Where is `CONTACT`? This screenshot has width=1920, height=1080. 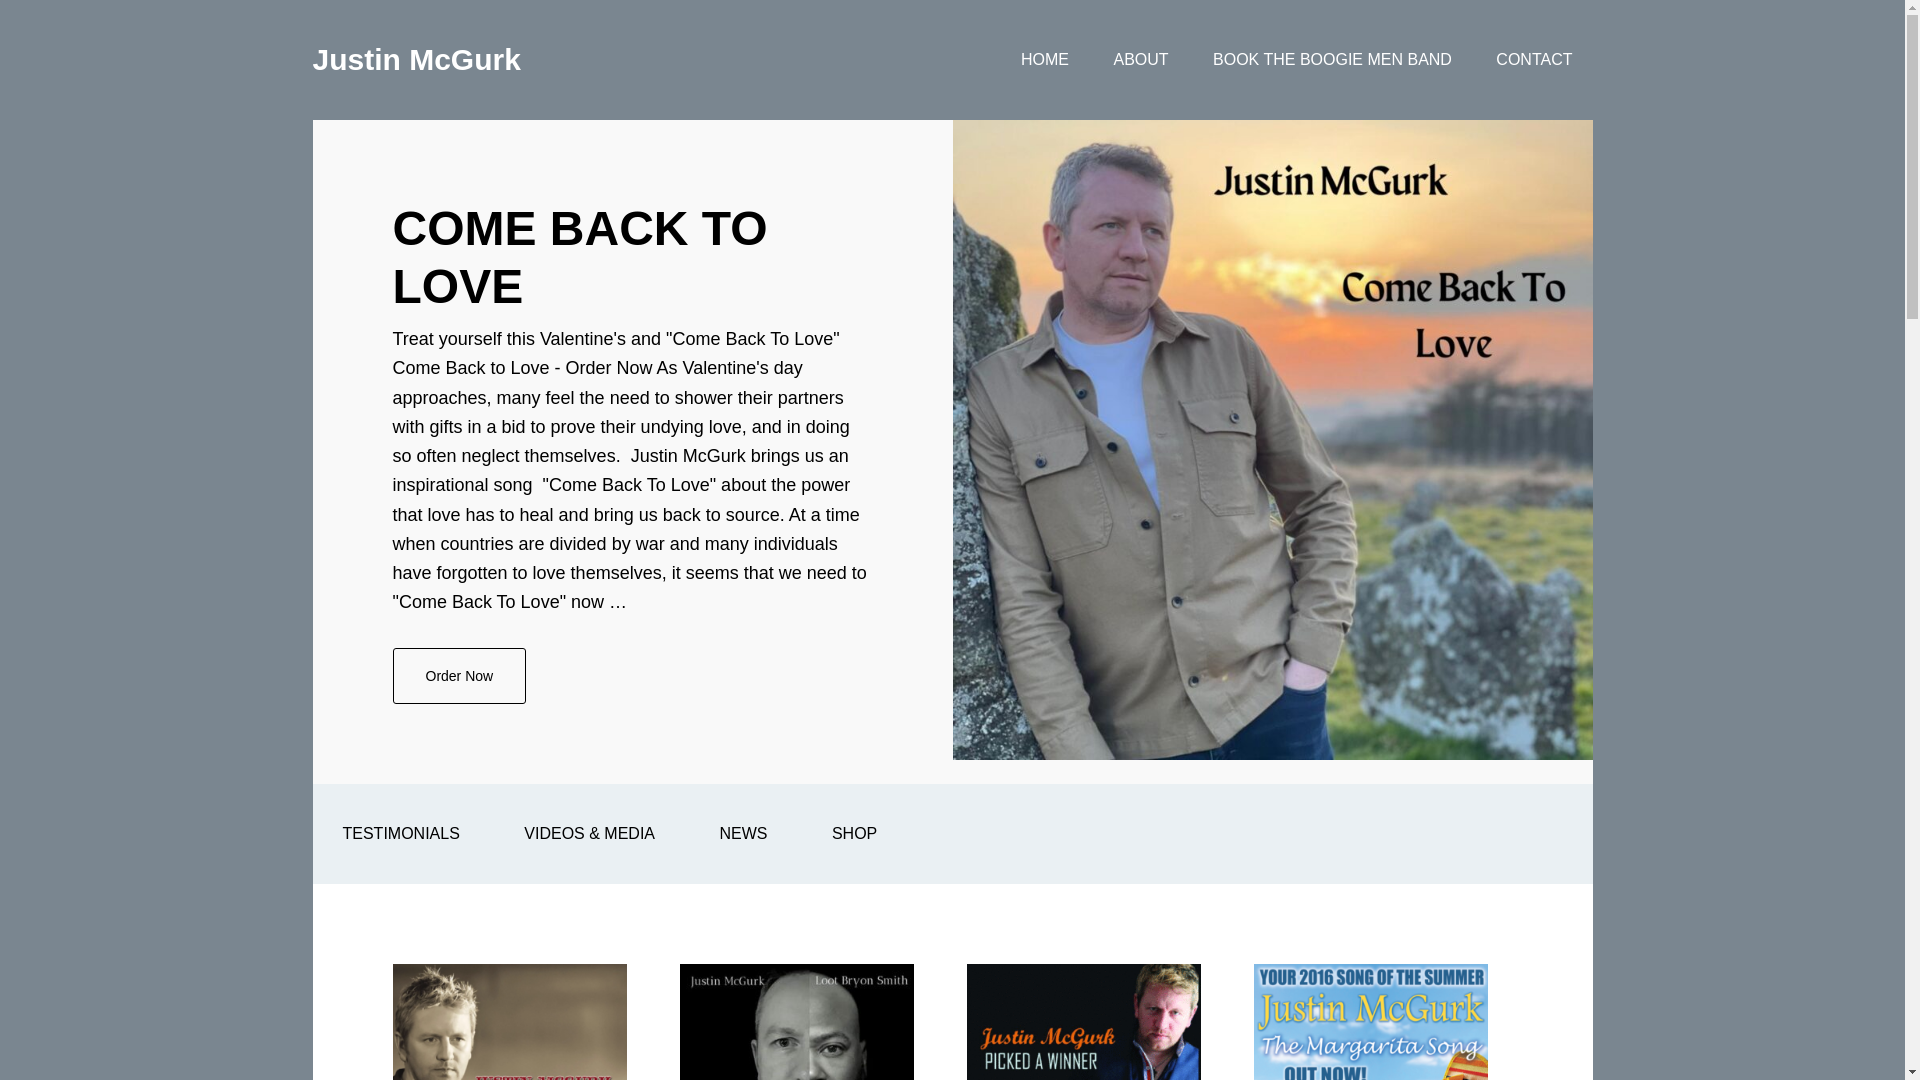 CONTACT is located at coordinates (578, 257).